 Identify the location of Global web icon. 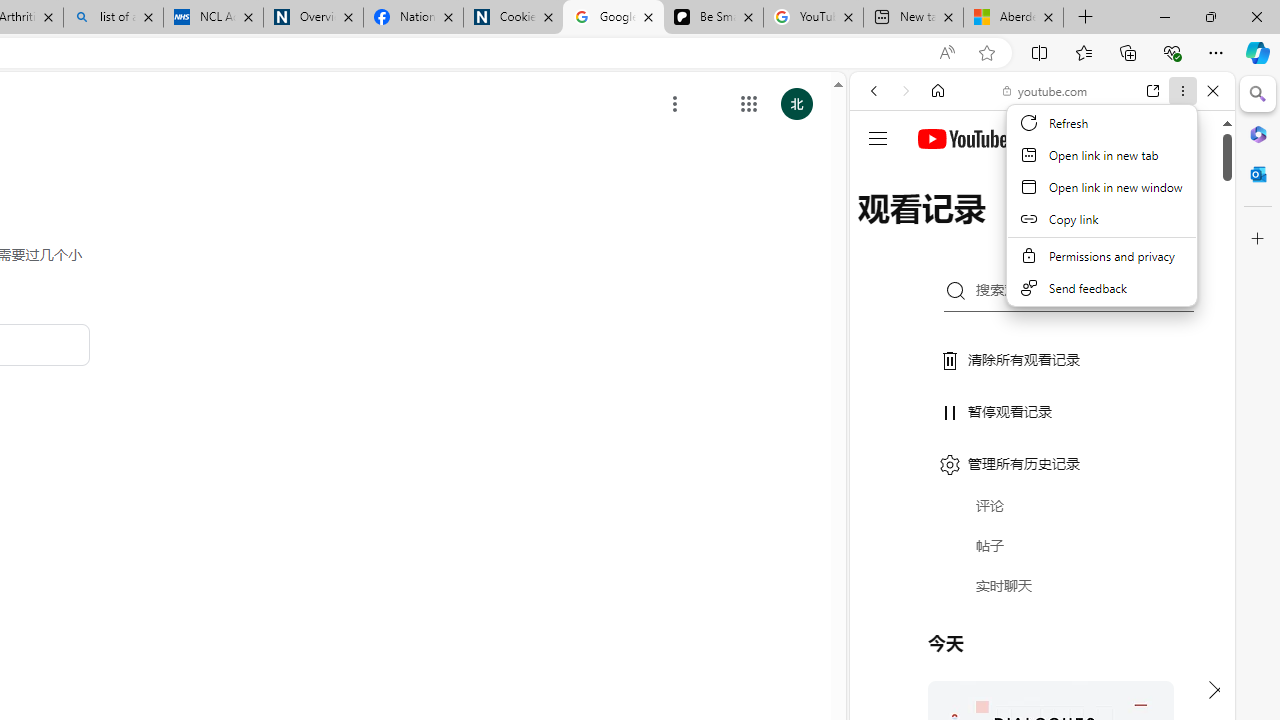
(888, 288).